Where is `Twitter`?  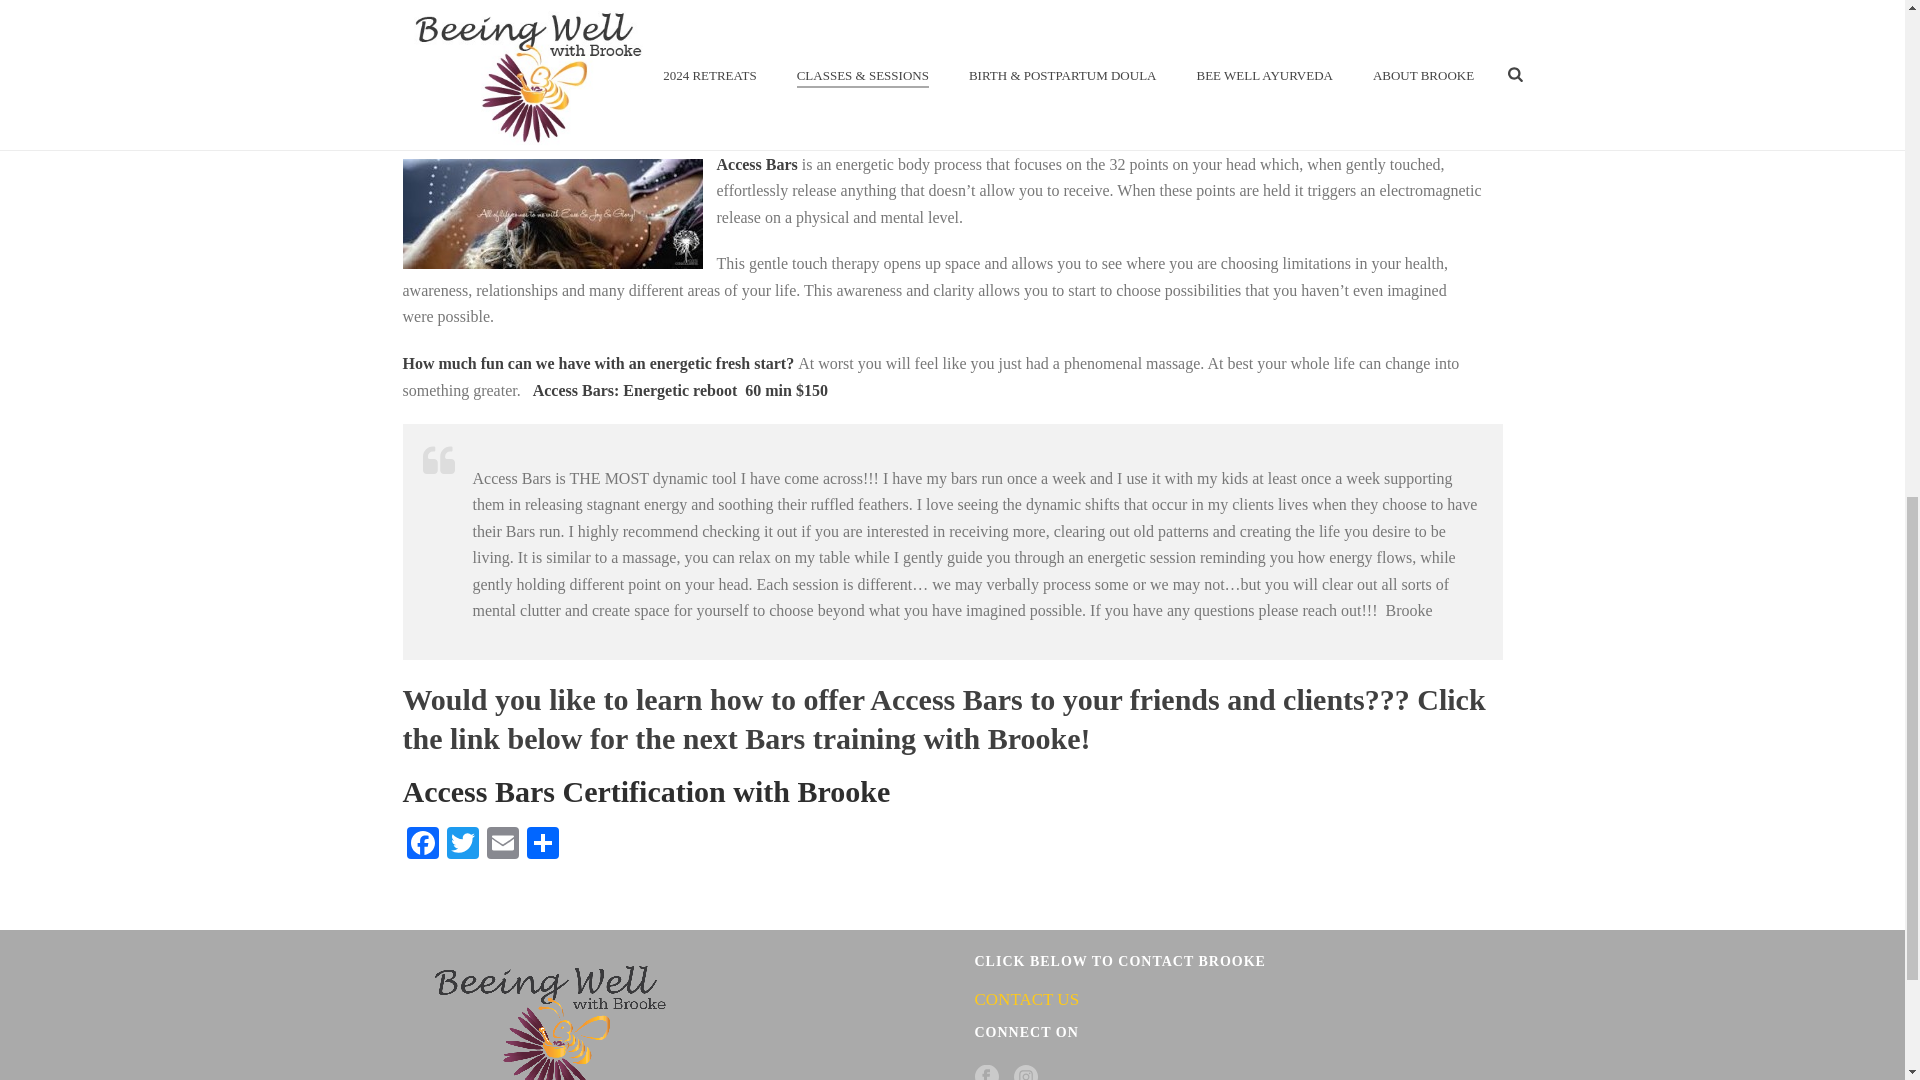
Twitter is located at coordinates (461, 846).